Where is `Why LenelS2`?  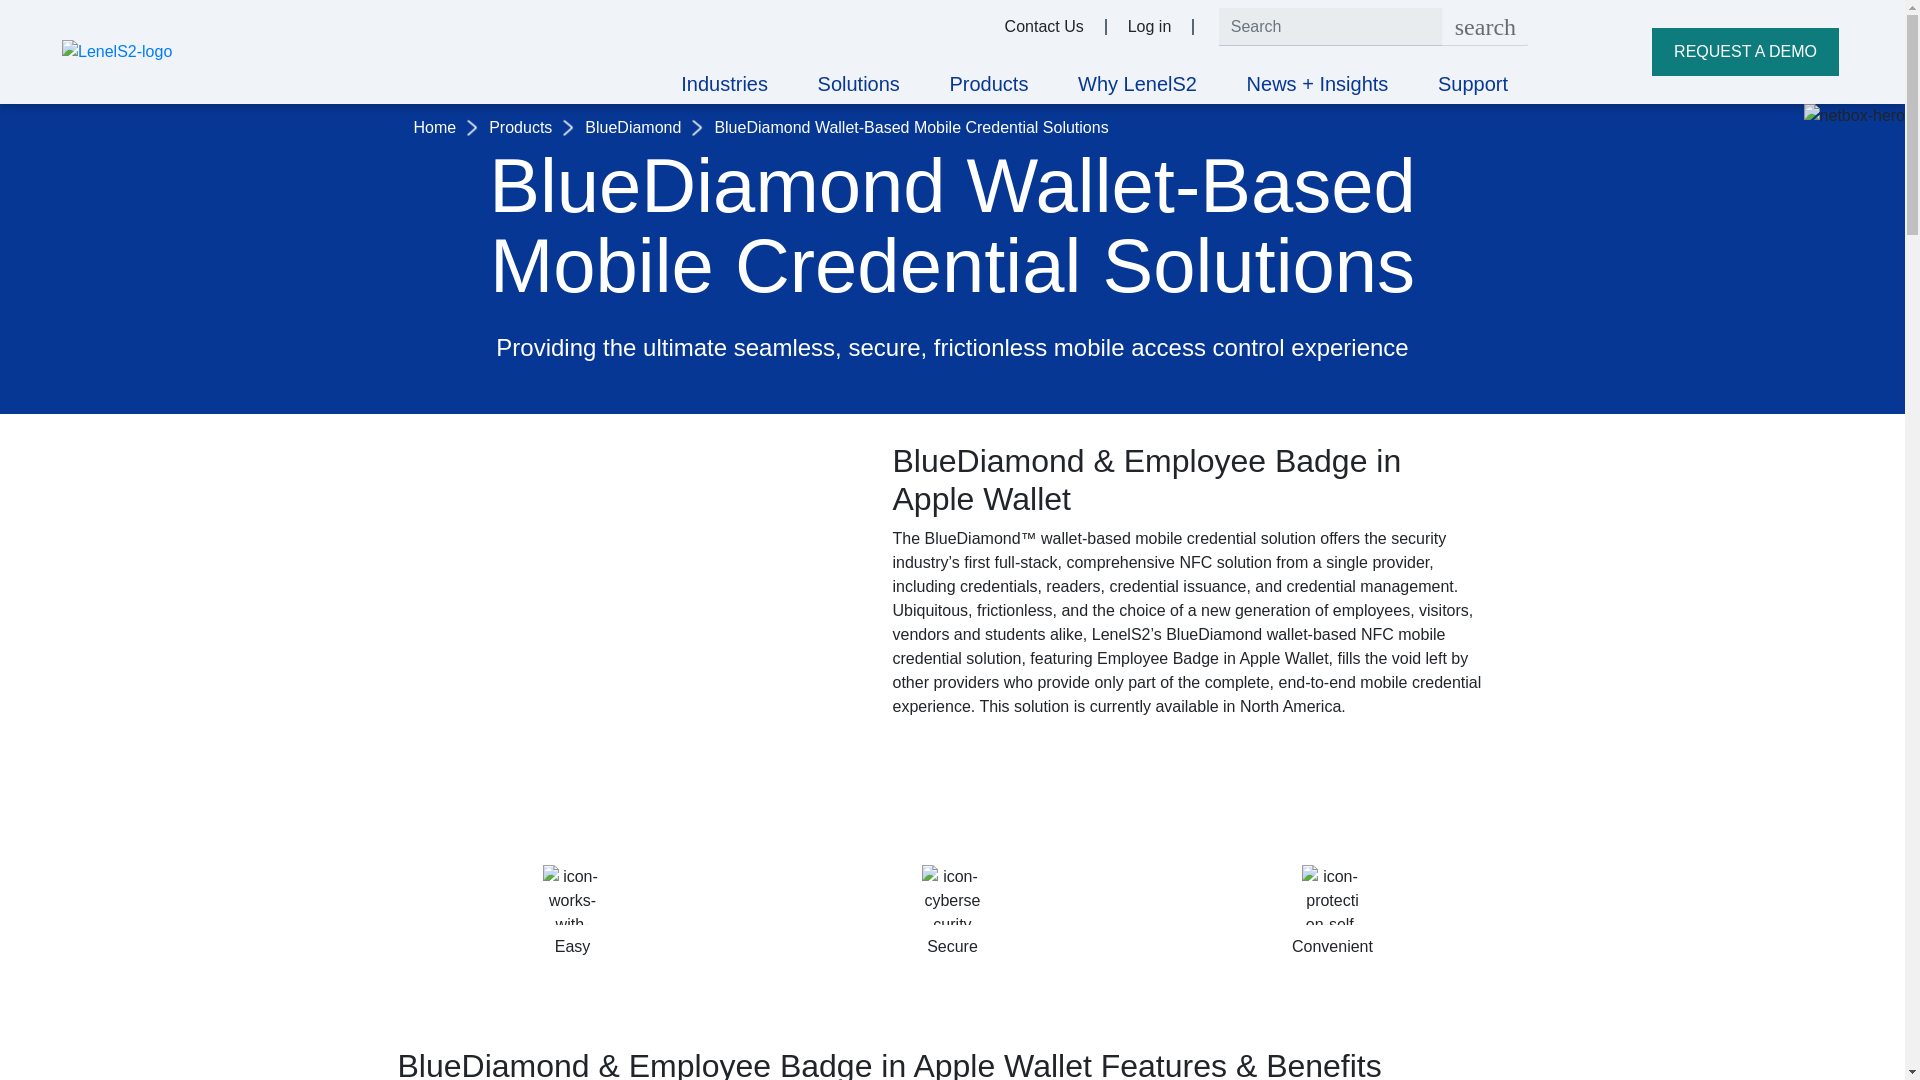 Why LenelS2 is located at coordinates (1745, 52).